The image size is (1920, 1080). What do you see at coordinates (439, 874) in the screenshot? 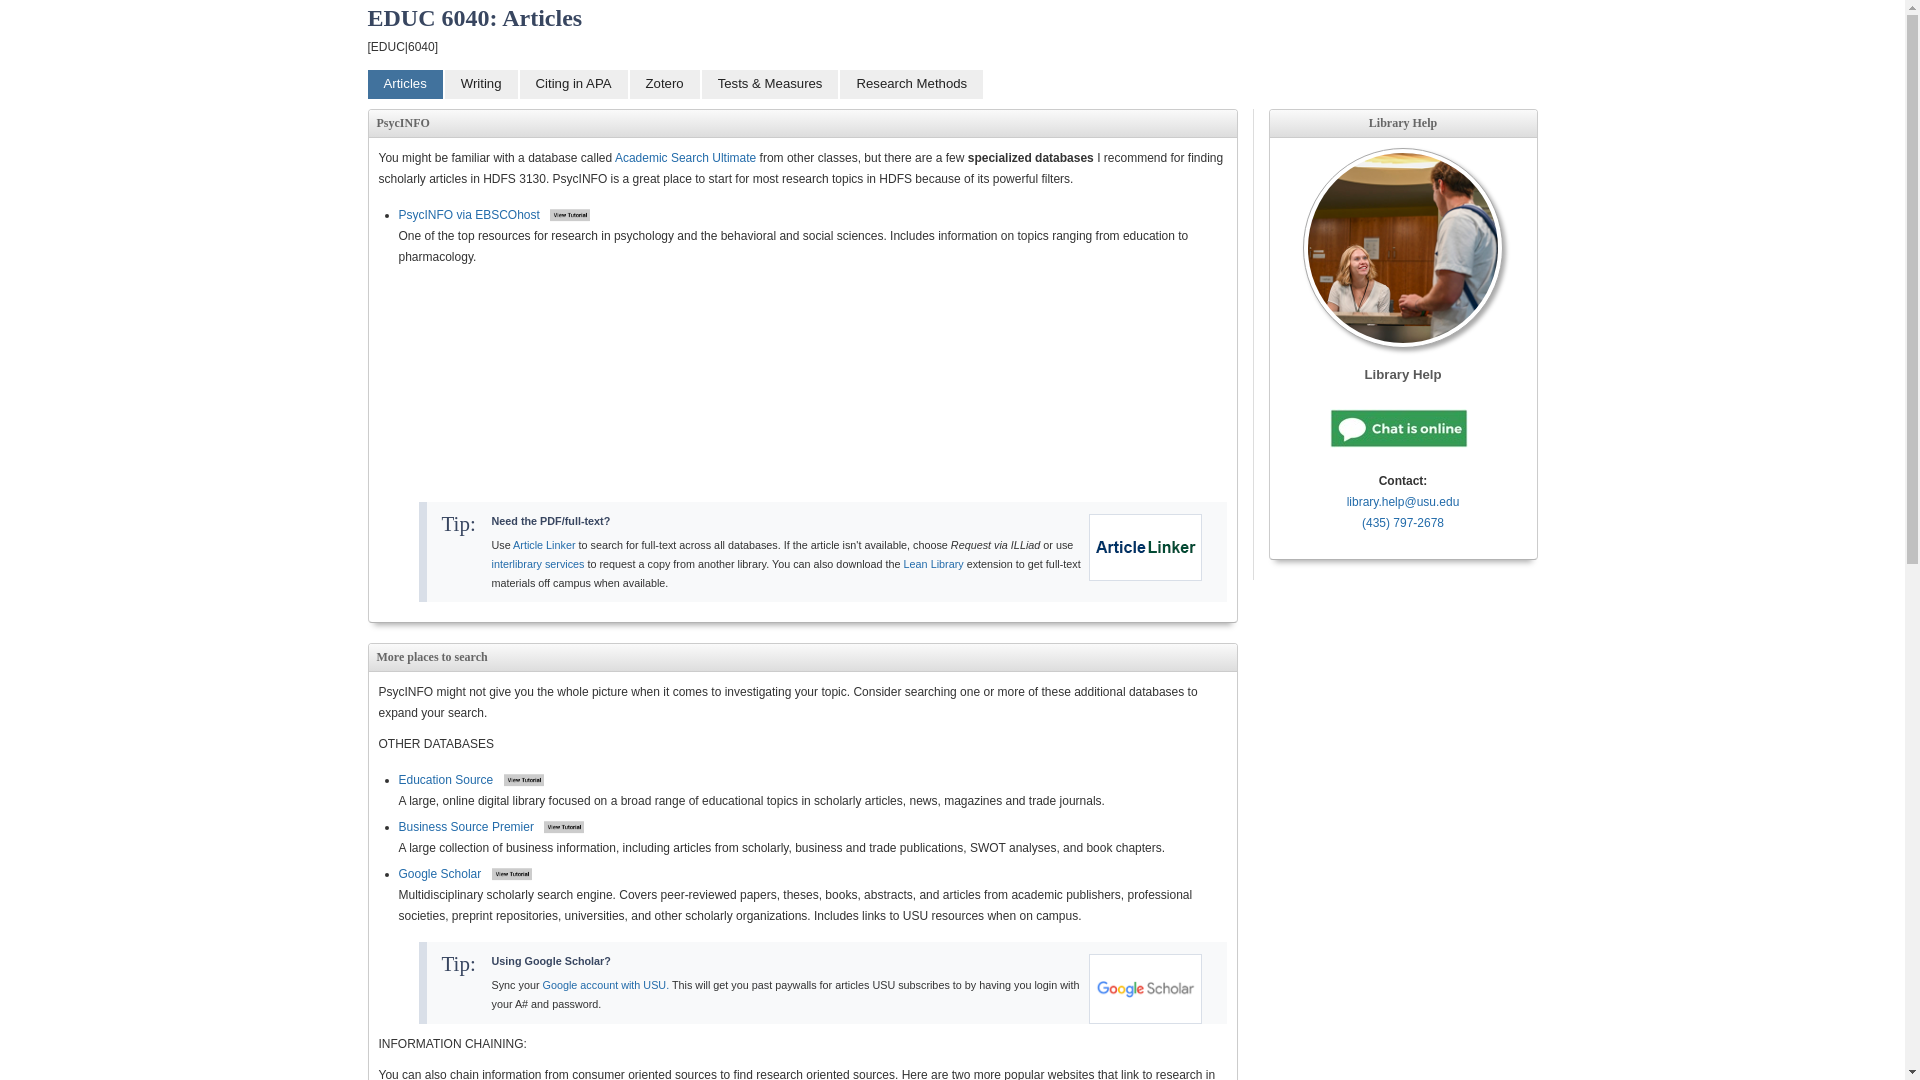
I see `Google Scholar` at bounding box center [439, 874].